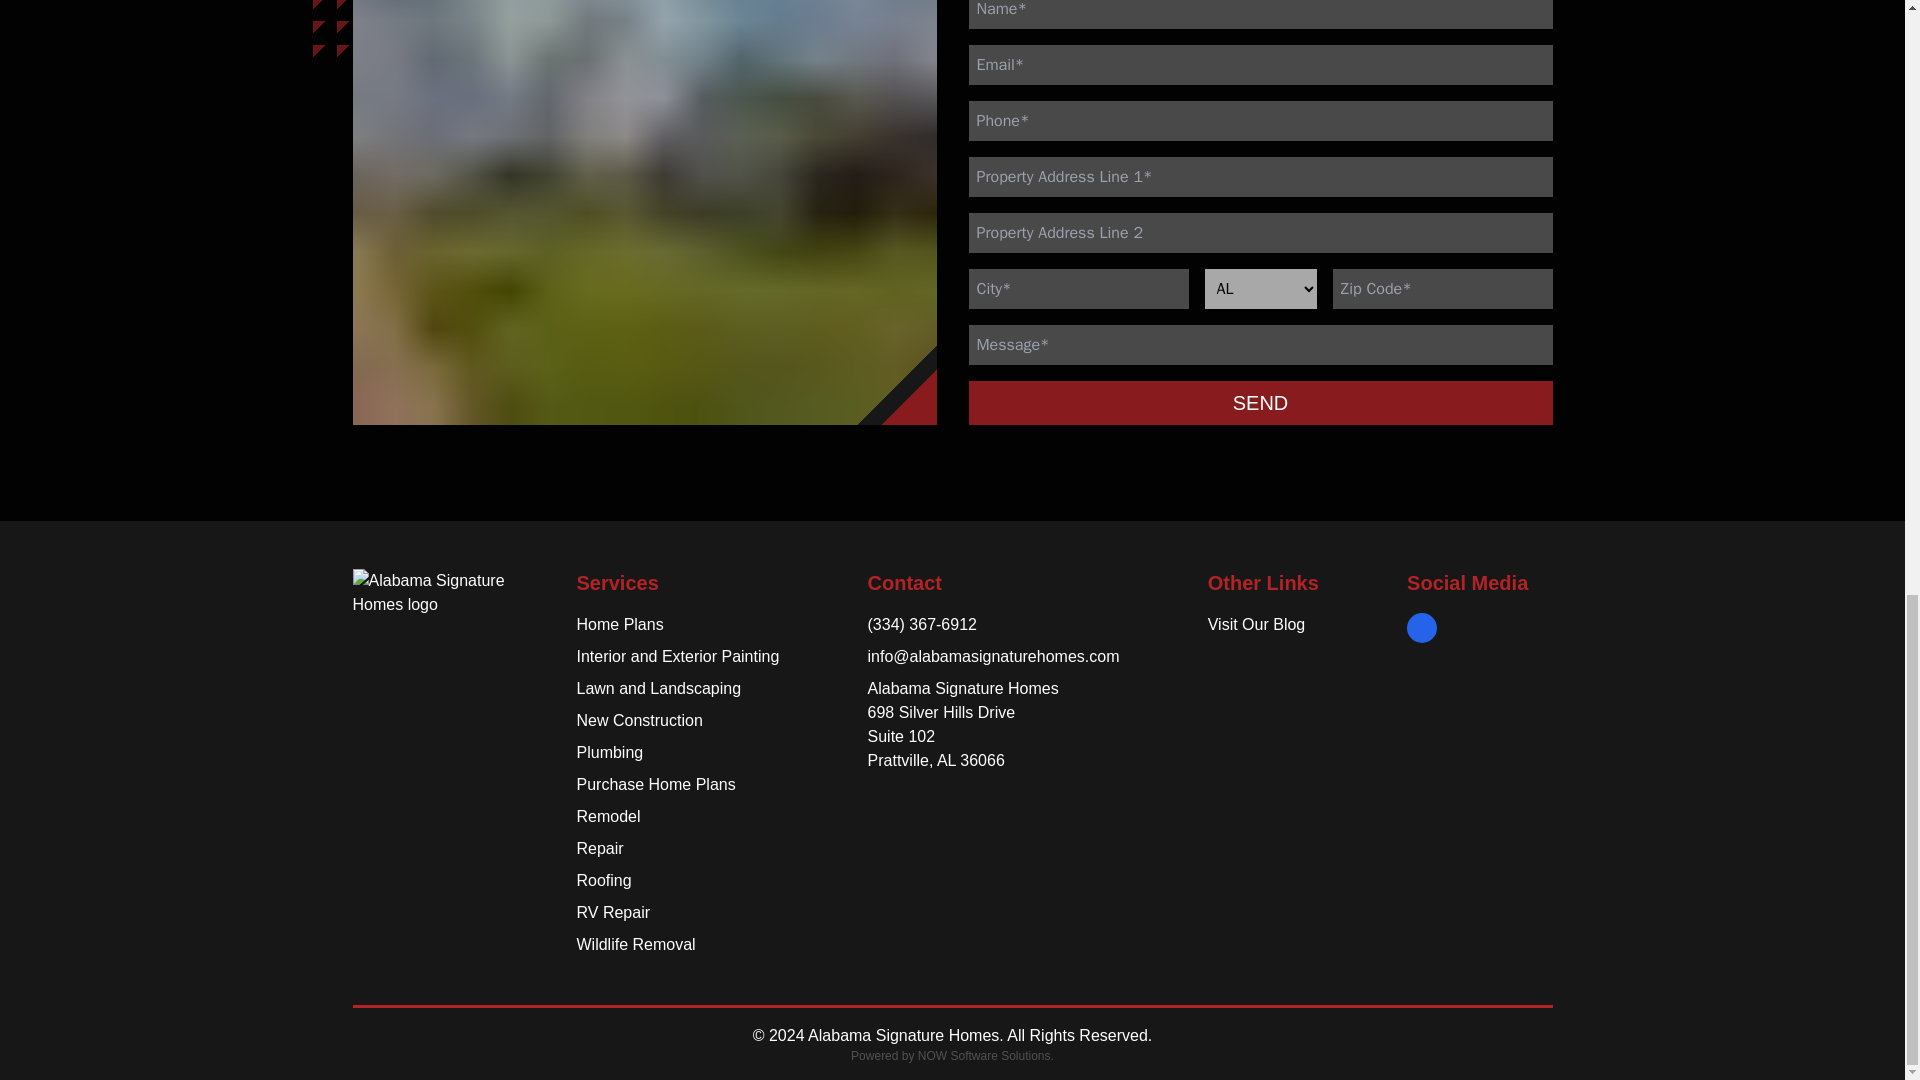 This screenshot has height=1080, width=1920. I want to click on Repair, so click(599, 848).